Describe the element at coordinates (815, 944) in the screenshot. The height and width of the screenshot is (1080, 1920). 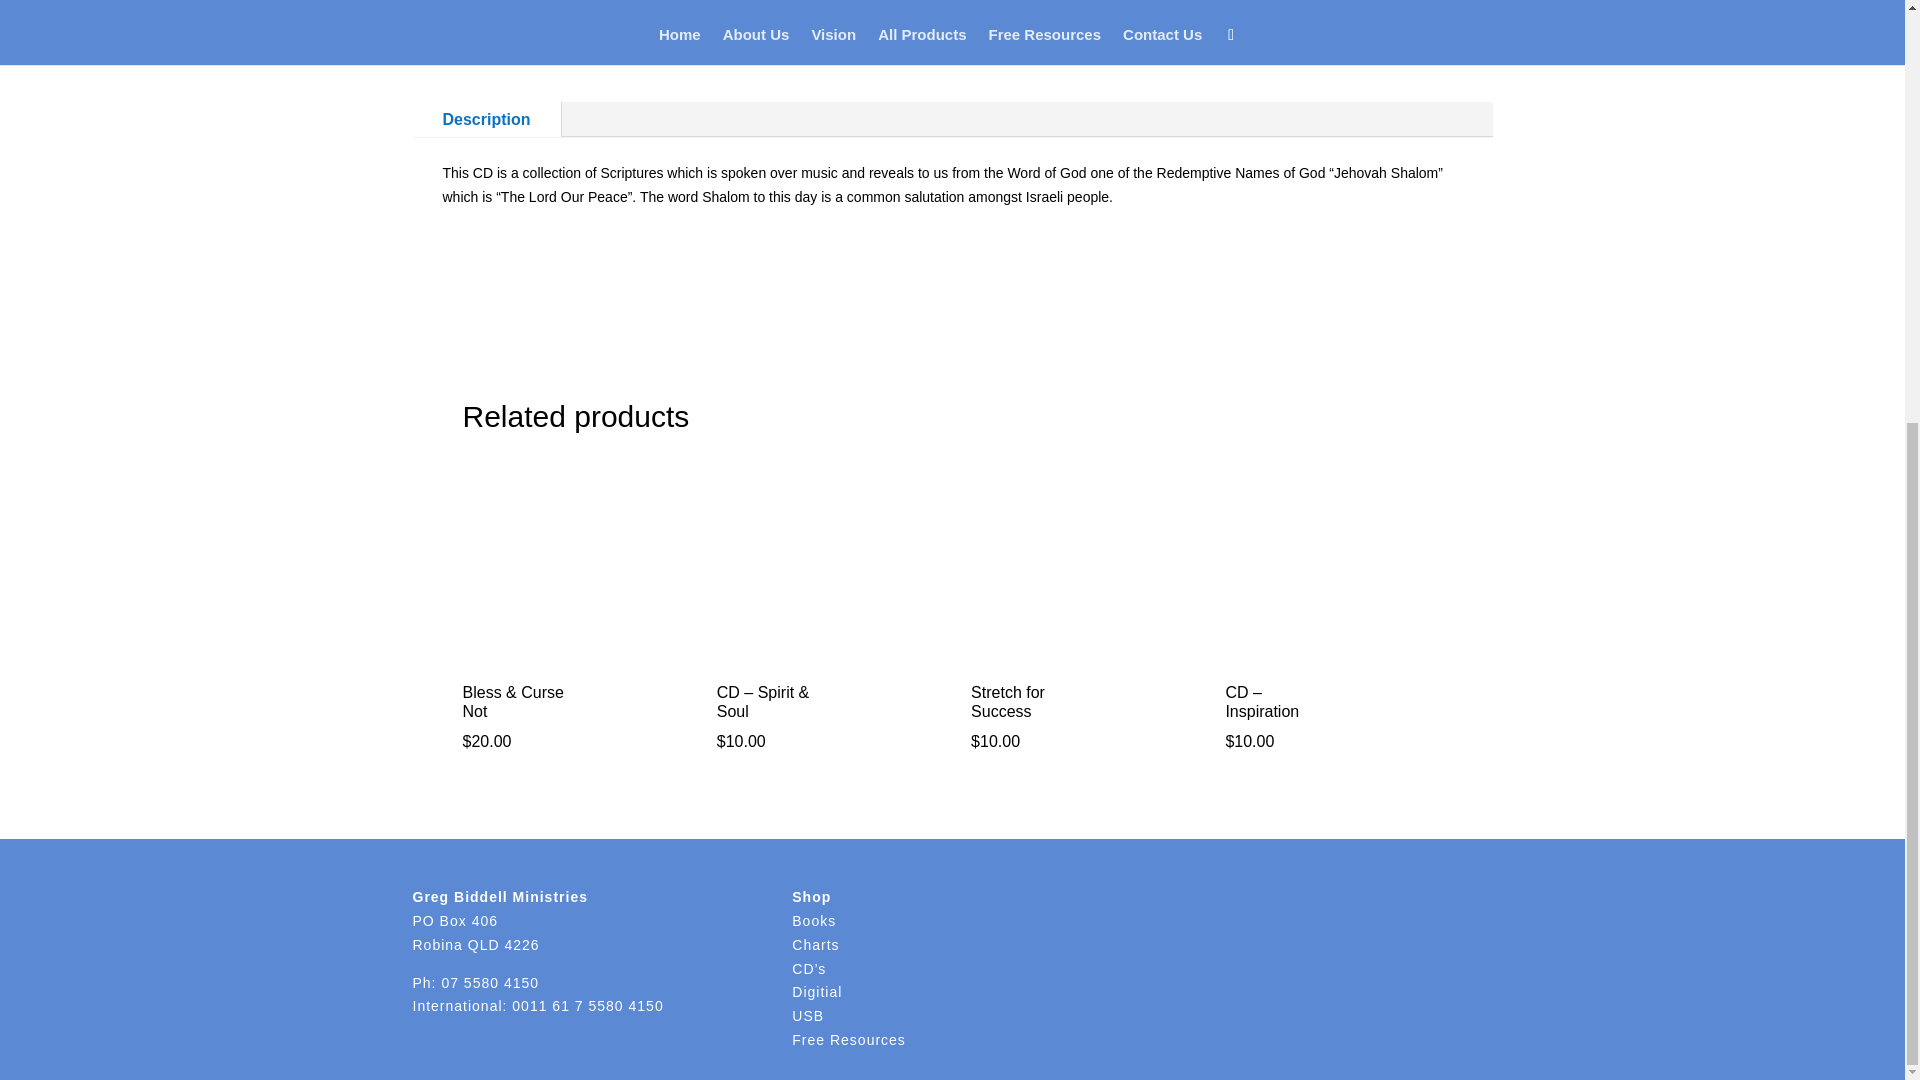
I see `Charts` at that location.